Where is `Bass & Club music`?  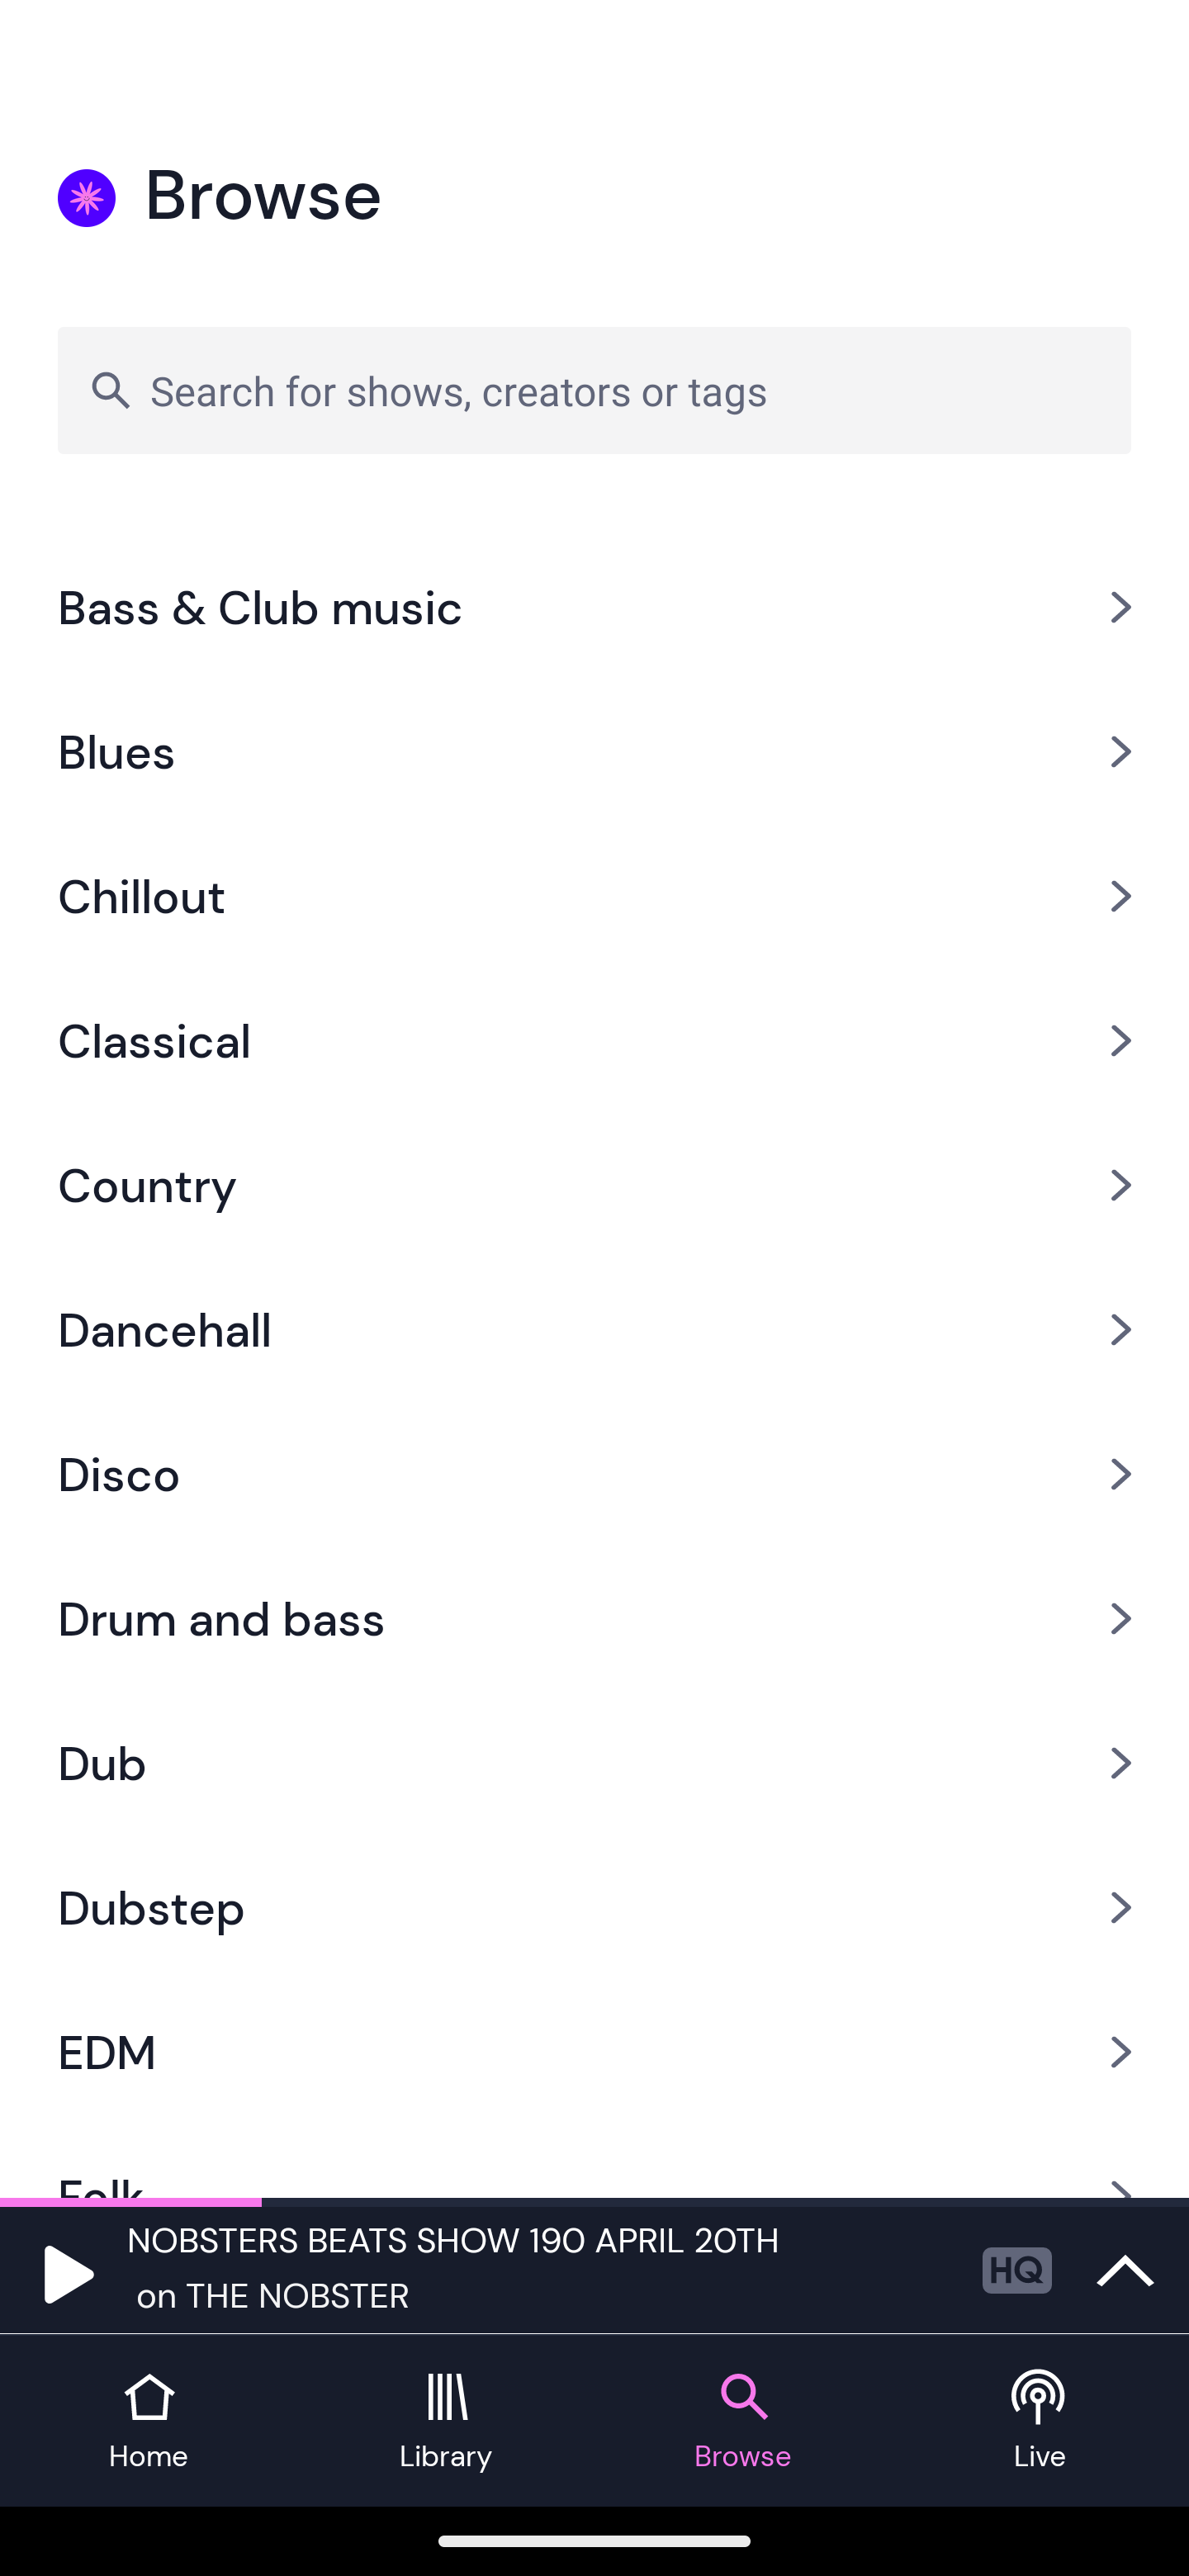
Bass & Club music is located at coordinates (594, 608).